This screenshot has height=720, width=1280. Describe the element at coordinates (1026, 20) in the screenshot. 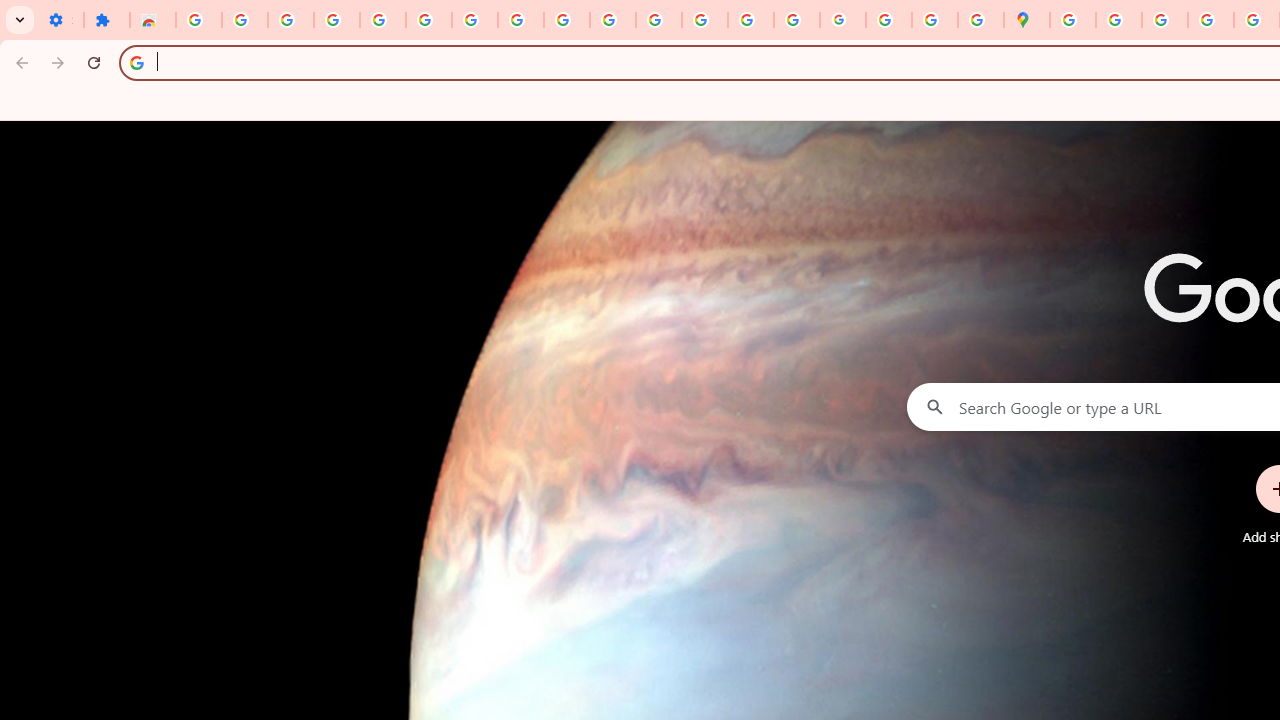

I see `Google Maps` at that location.